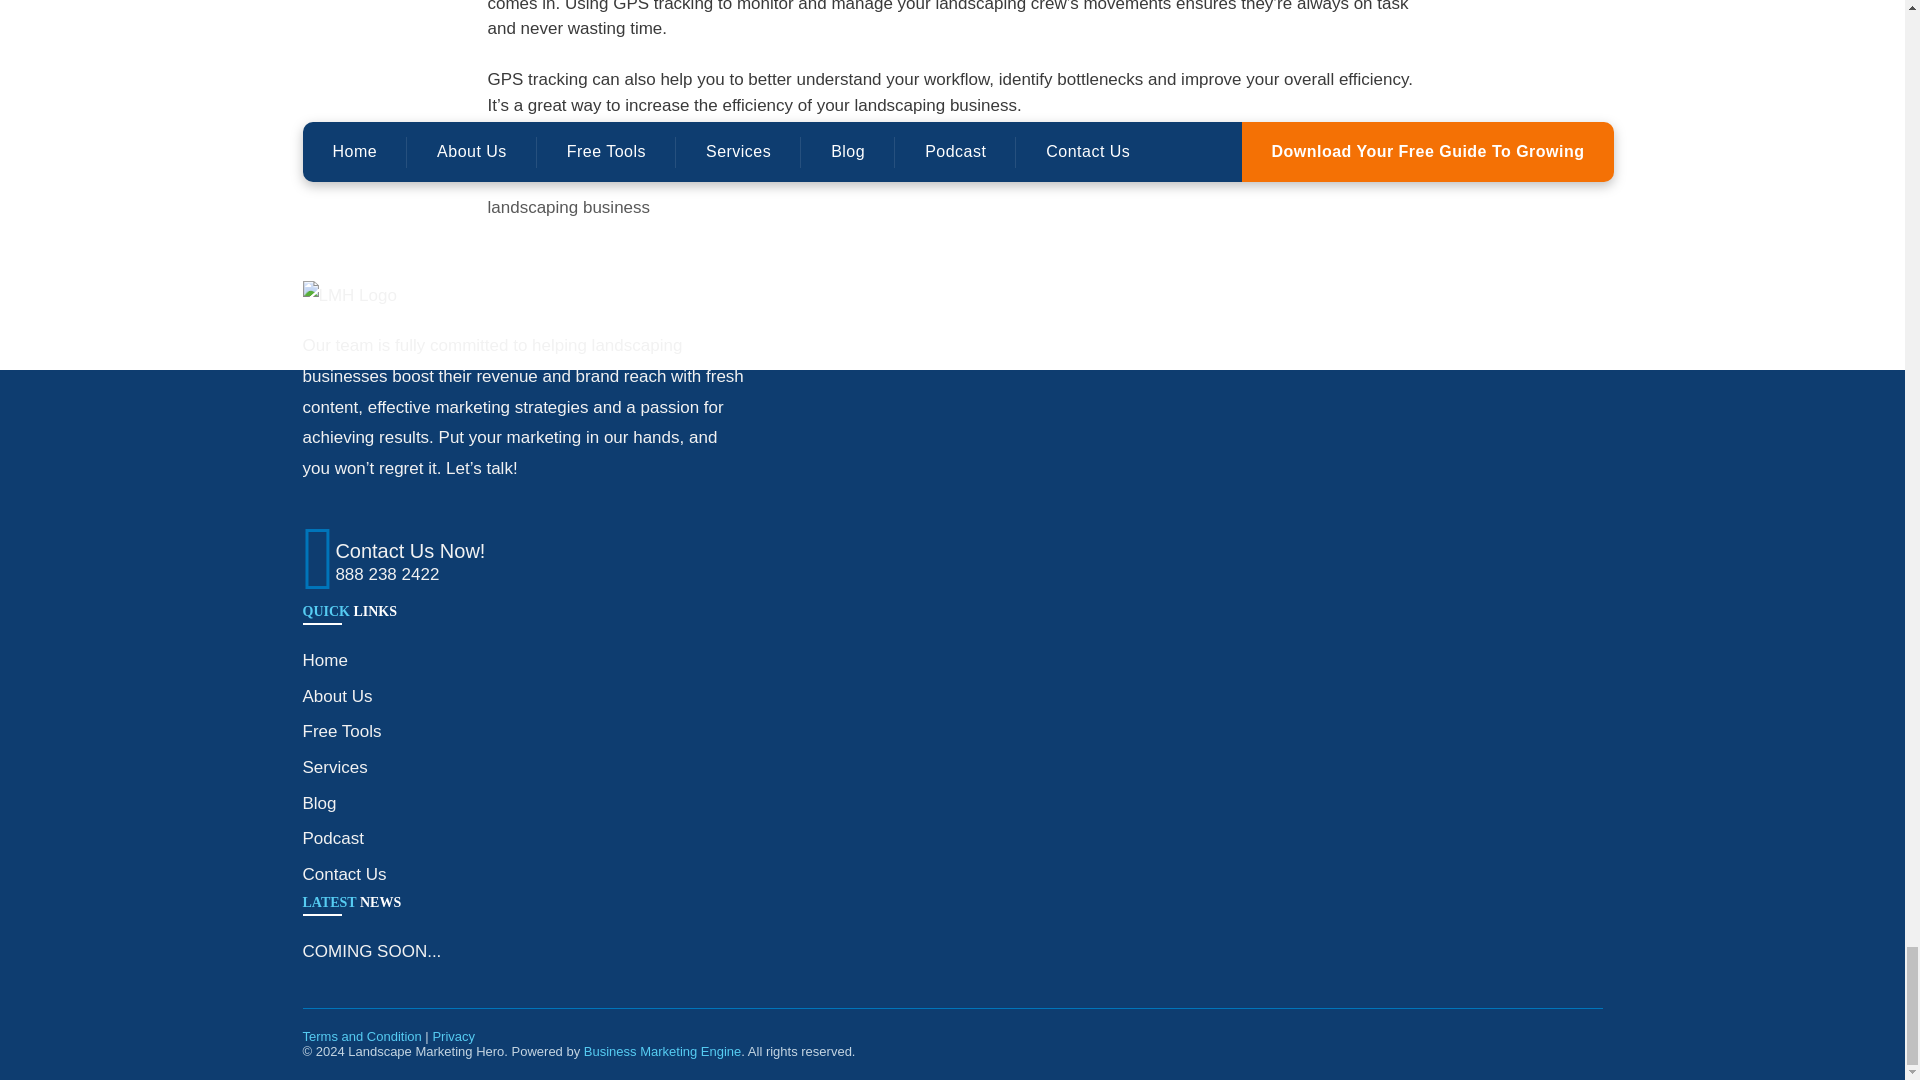 This screenshot has width=1920, height=1080. What do you see at coordinates (1224, 156) in the screenshot?
I see `book a call with Landscape Marketing Hero` at bounding box center [1224, 156].